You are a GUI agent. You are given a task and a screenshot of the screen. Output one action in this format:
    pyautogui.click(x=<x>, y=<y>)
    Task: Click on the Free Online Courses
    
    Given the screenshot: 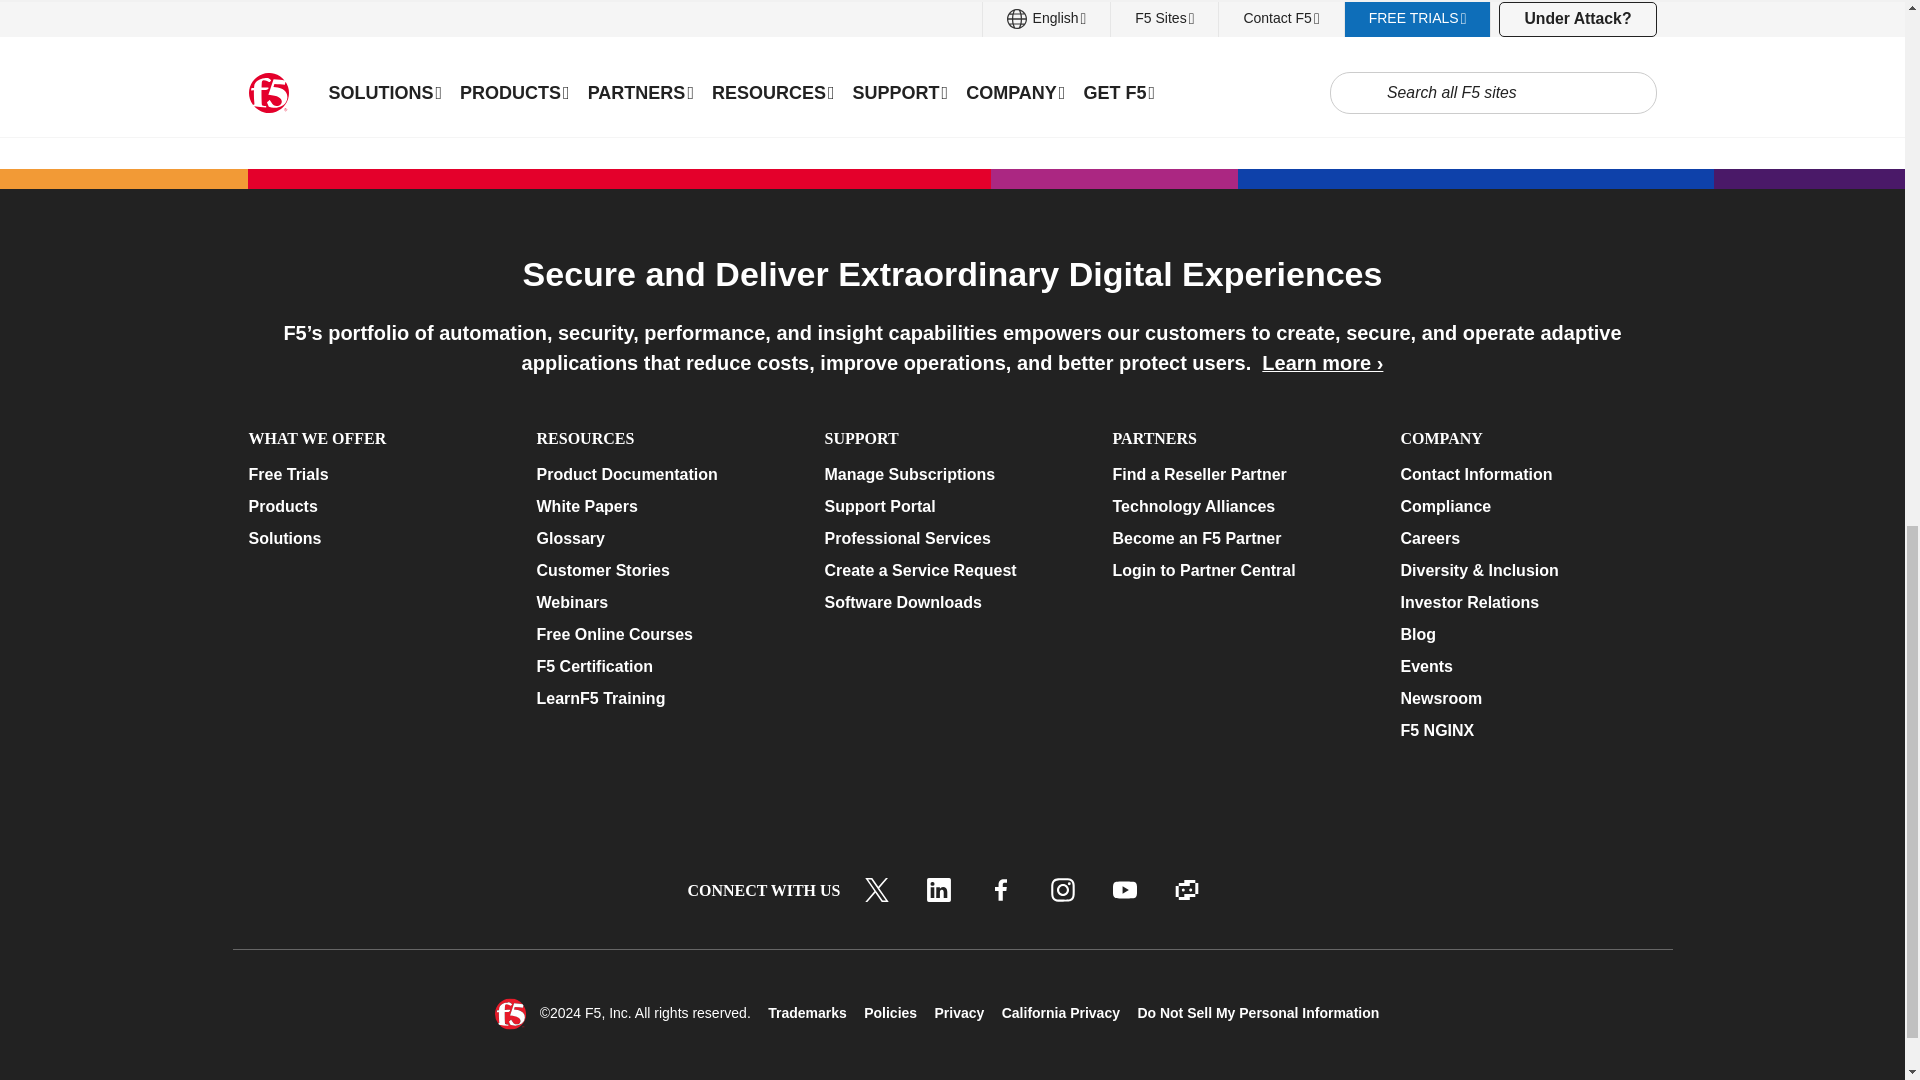 What is the action you would take?
    pyautogui.click(x=663, y=634)
    